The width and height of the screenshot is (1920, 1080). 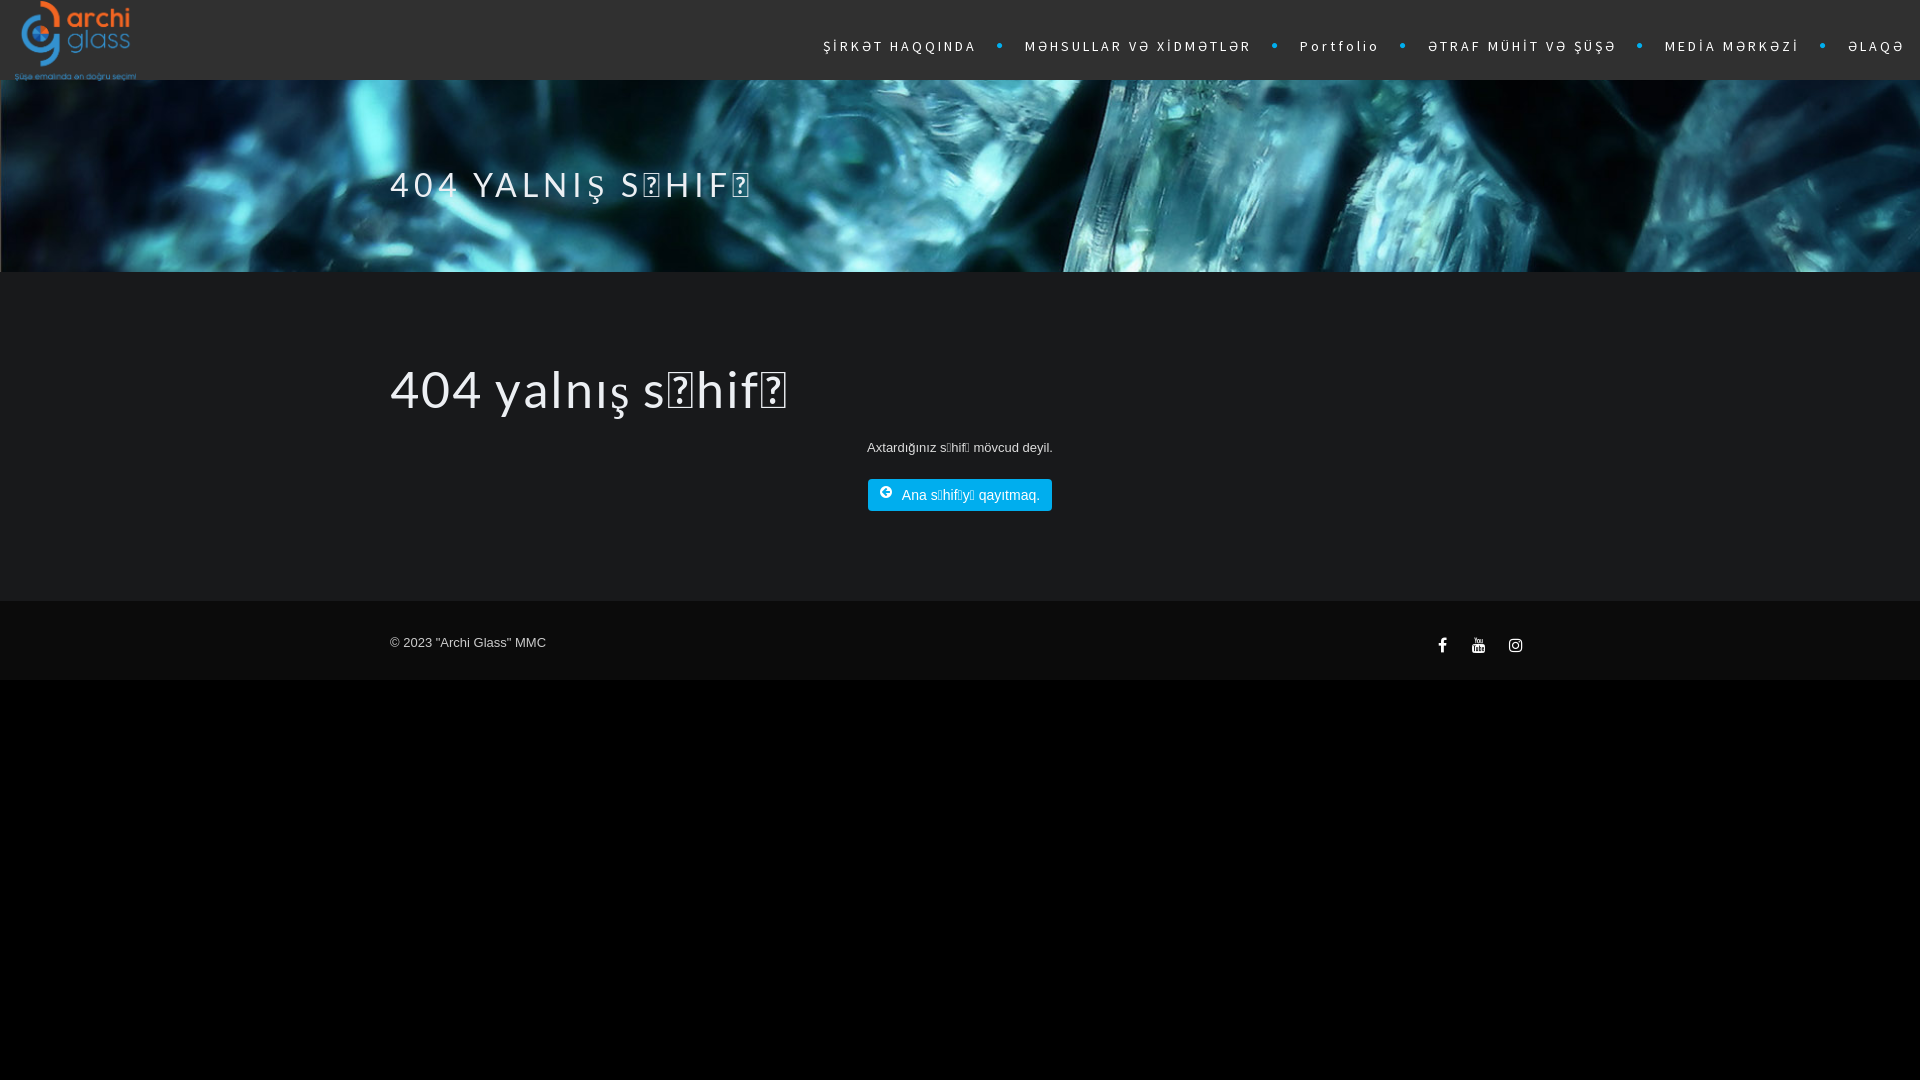 I want to click on Portfolio, so click(x=1344, y=44).